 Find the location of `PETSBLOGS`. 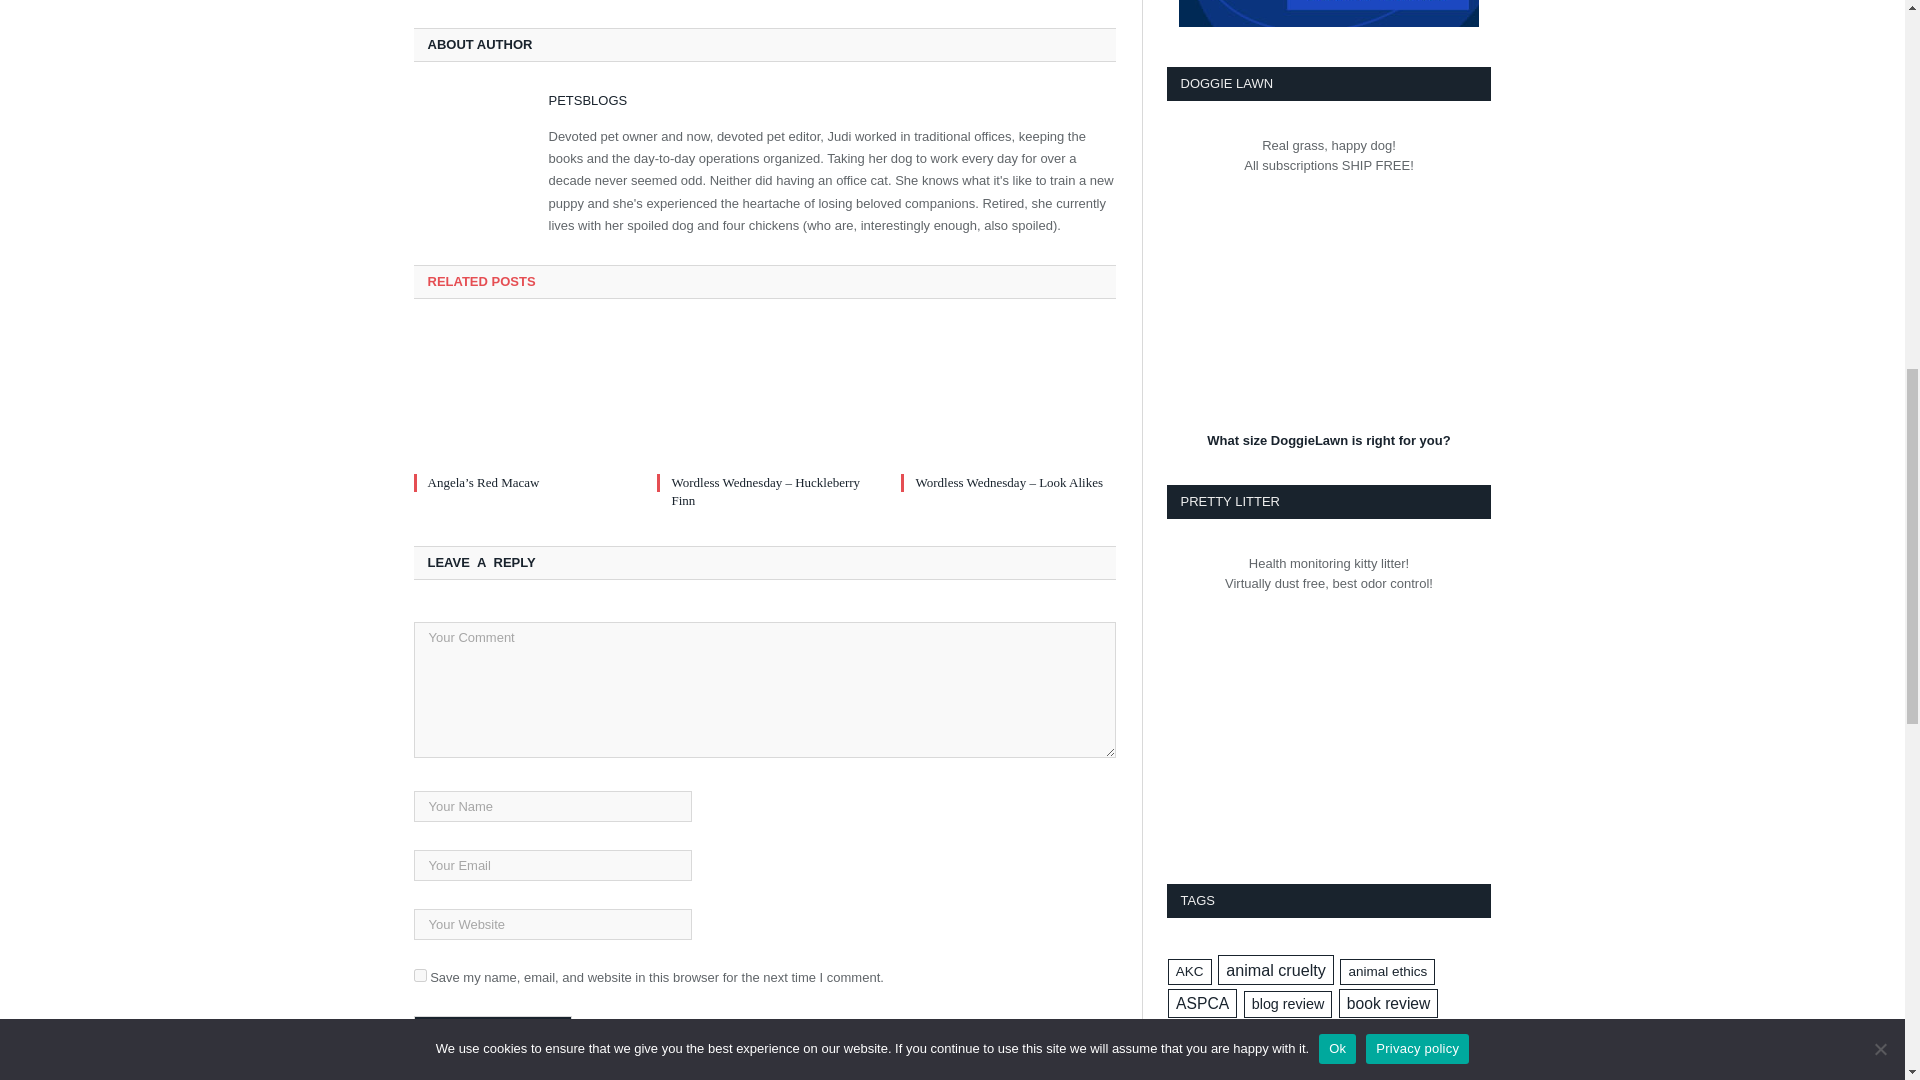

PETSBLOGS is located at coordinates (587, 100).